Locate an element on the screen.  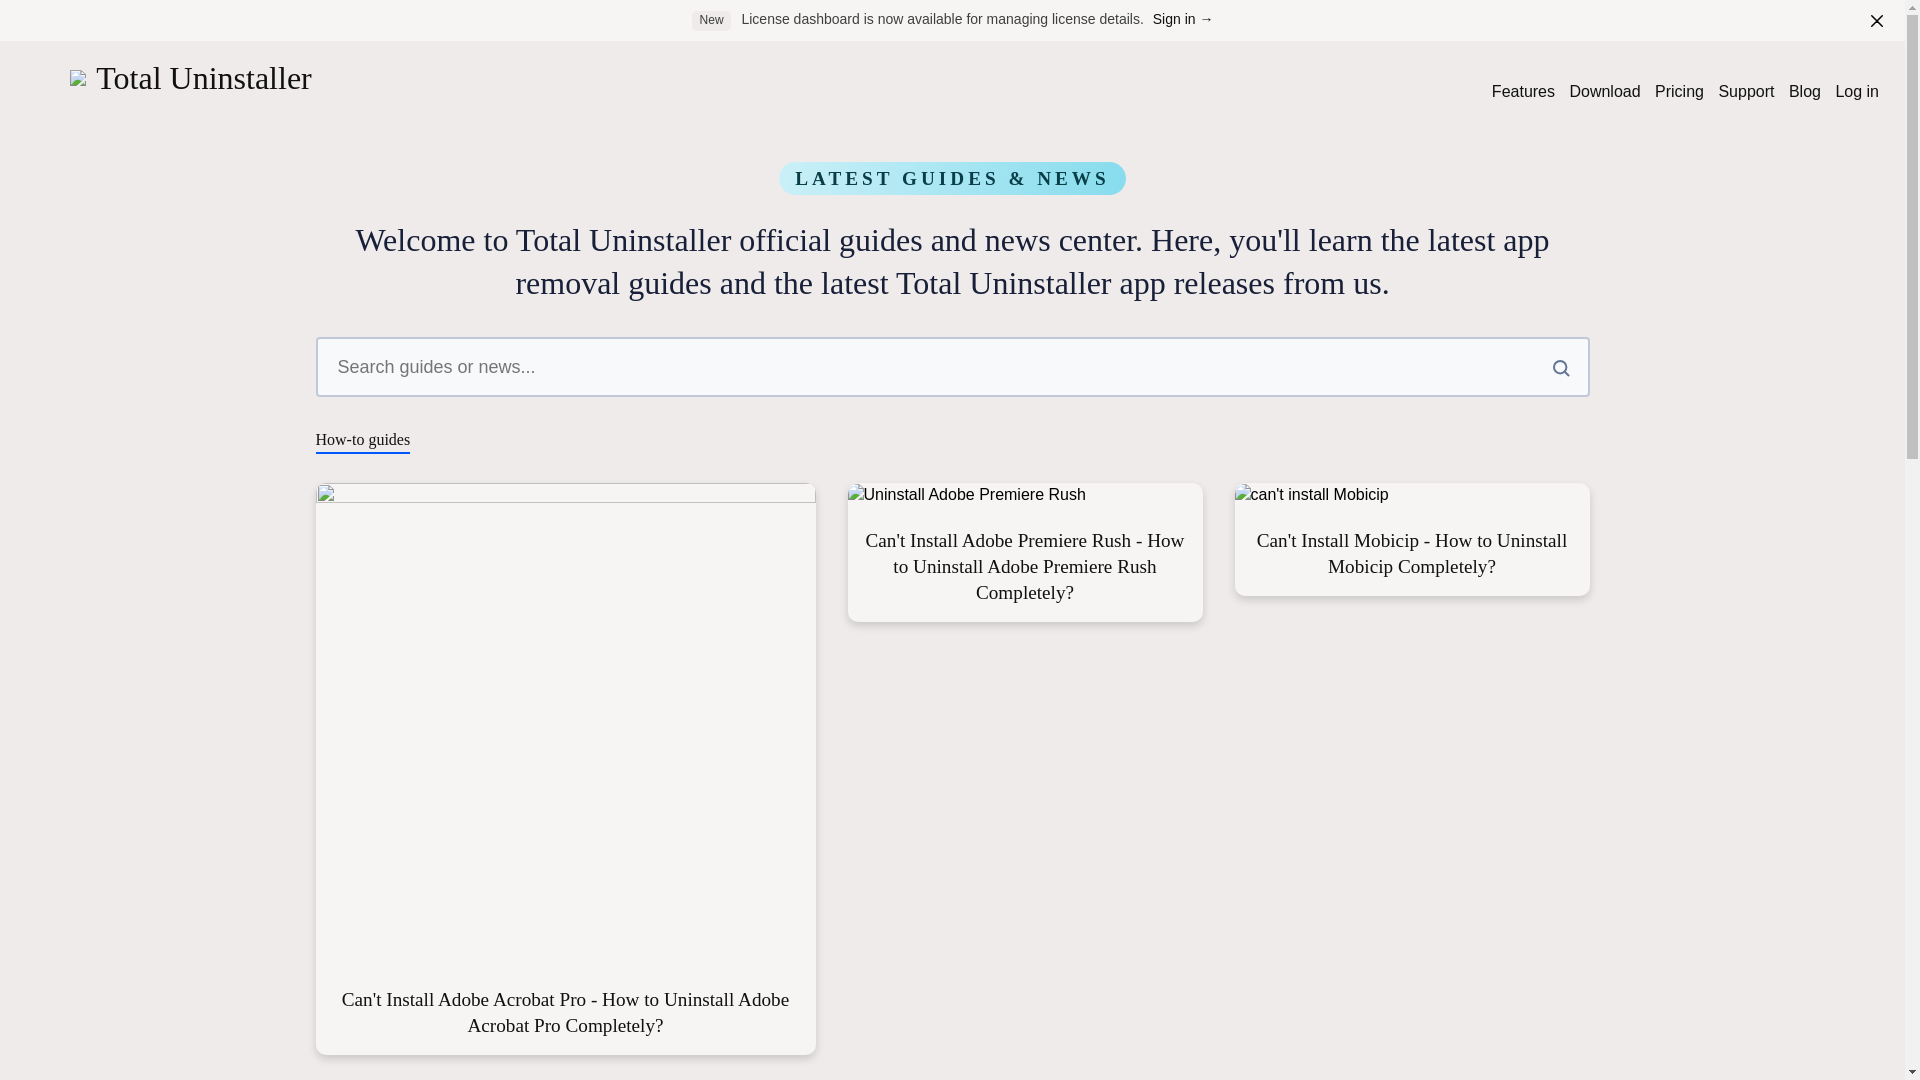
Download is located at coordinates (1604, 92).